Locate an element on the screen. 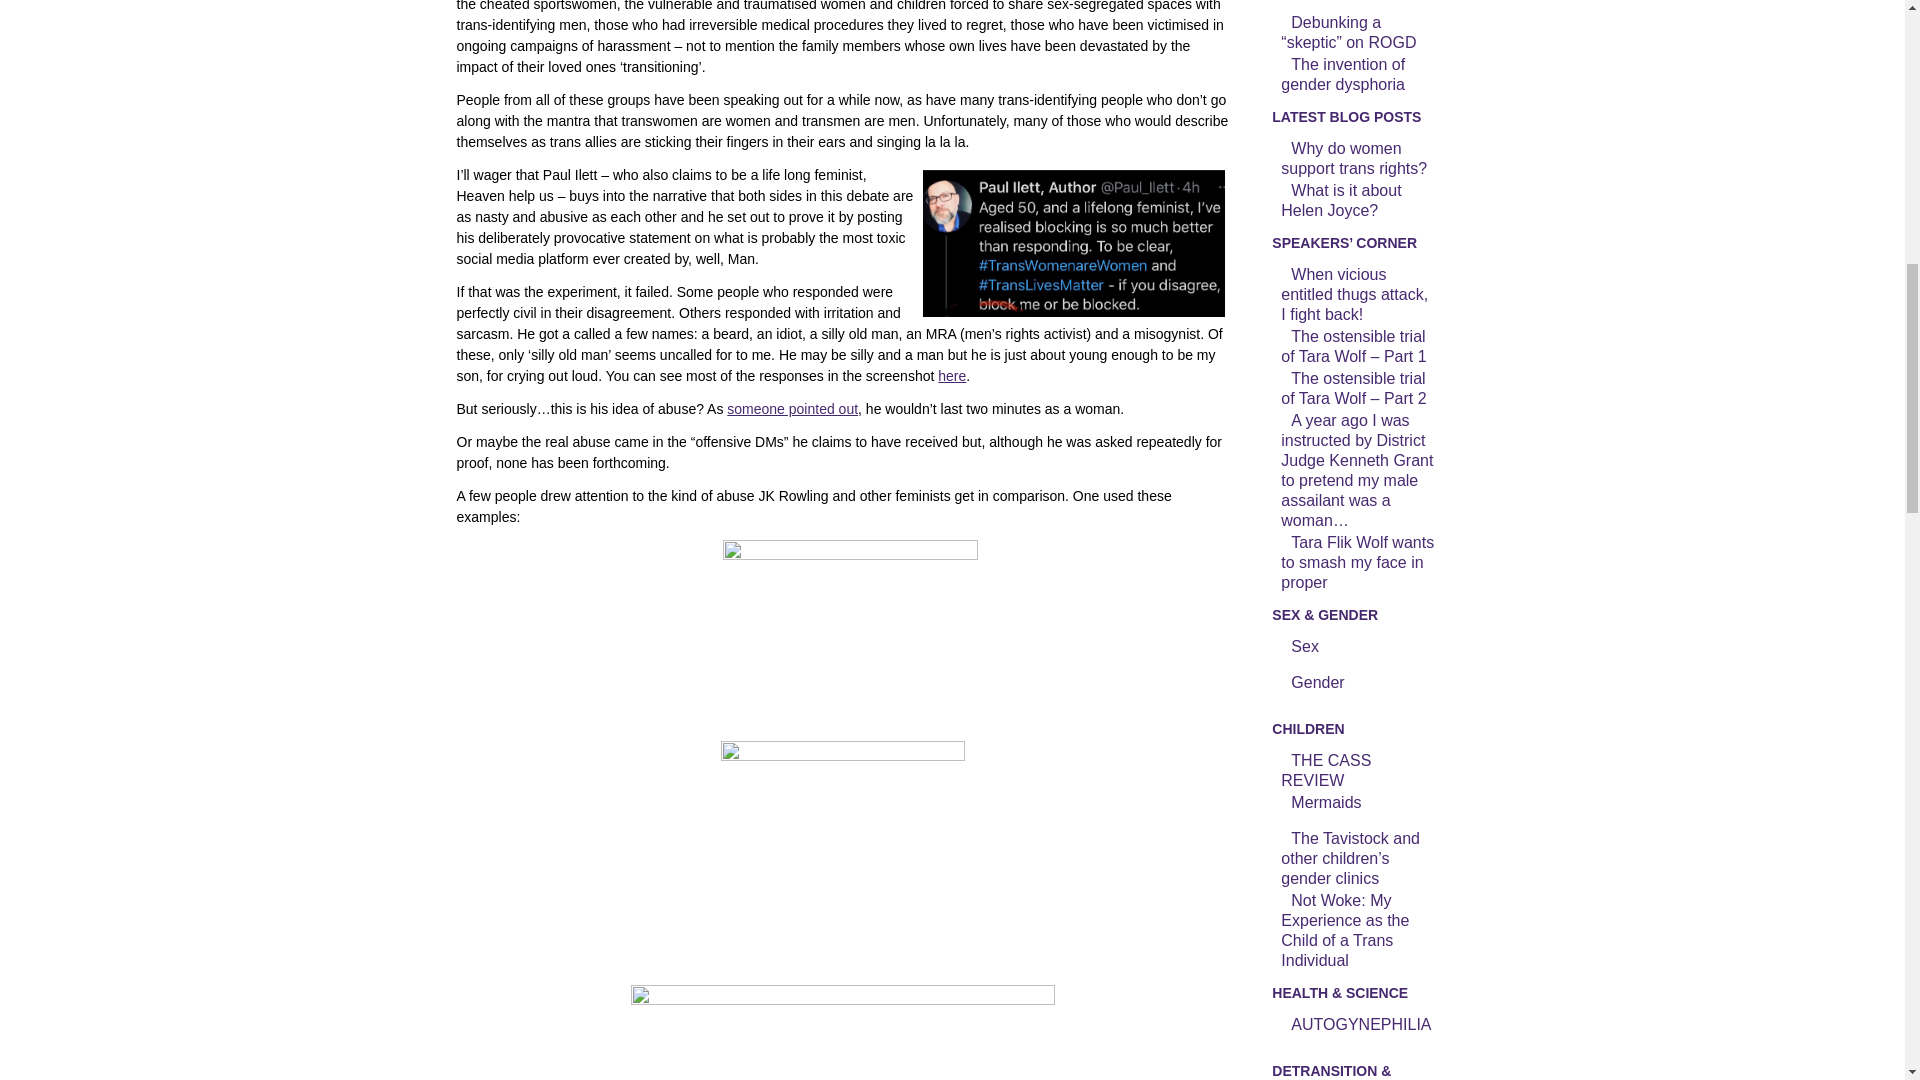 The width and height of the screenshot is (1920, 1080). LATEST BLOG POSTS is located at coordinates (1358, 117).